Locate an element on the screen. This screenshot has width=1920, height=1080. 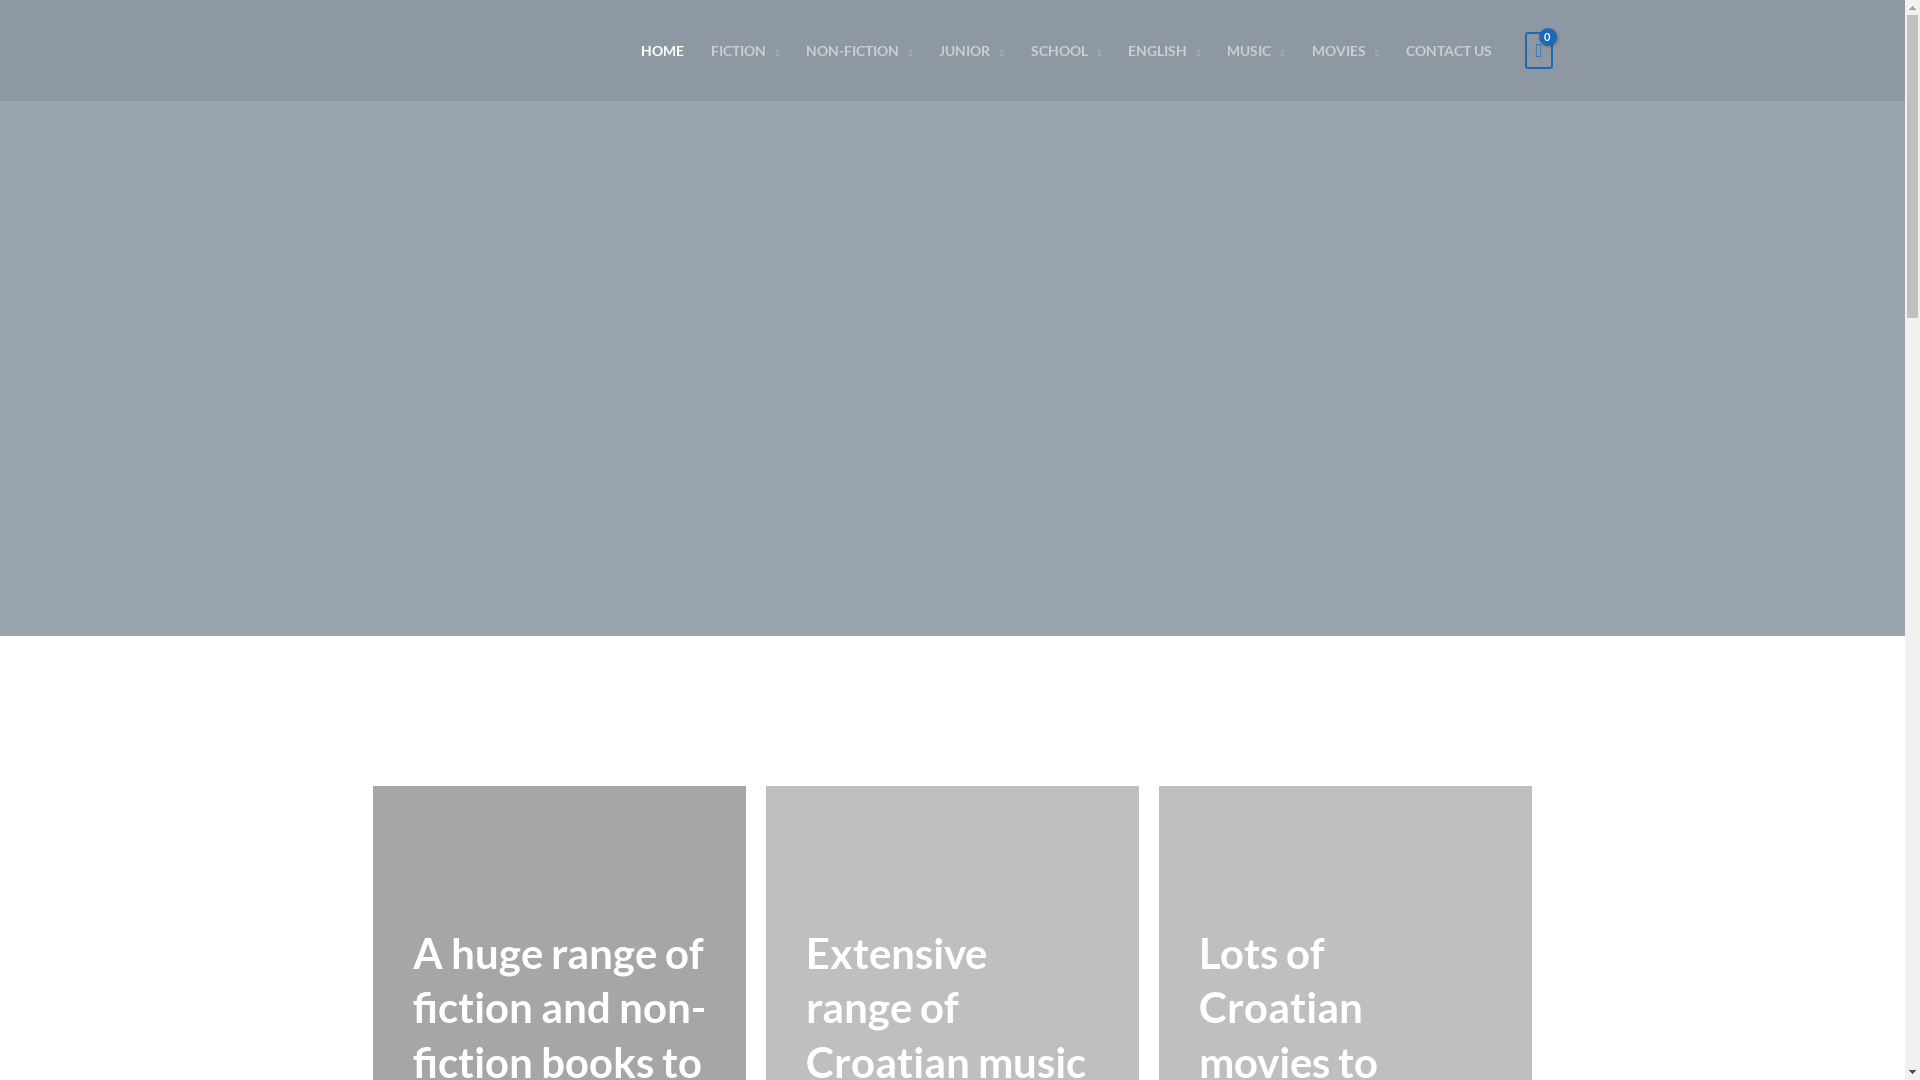
SCHOOL is located at coordinates (1066, 51).